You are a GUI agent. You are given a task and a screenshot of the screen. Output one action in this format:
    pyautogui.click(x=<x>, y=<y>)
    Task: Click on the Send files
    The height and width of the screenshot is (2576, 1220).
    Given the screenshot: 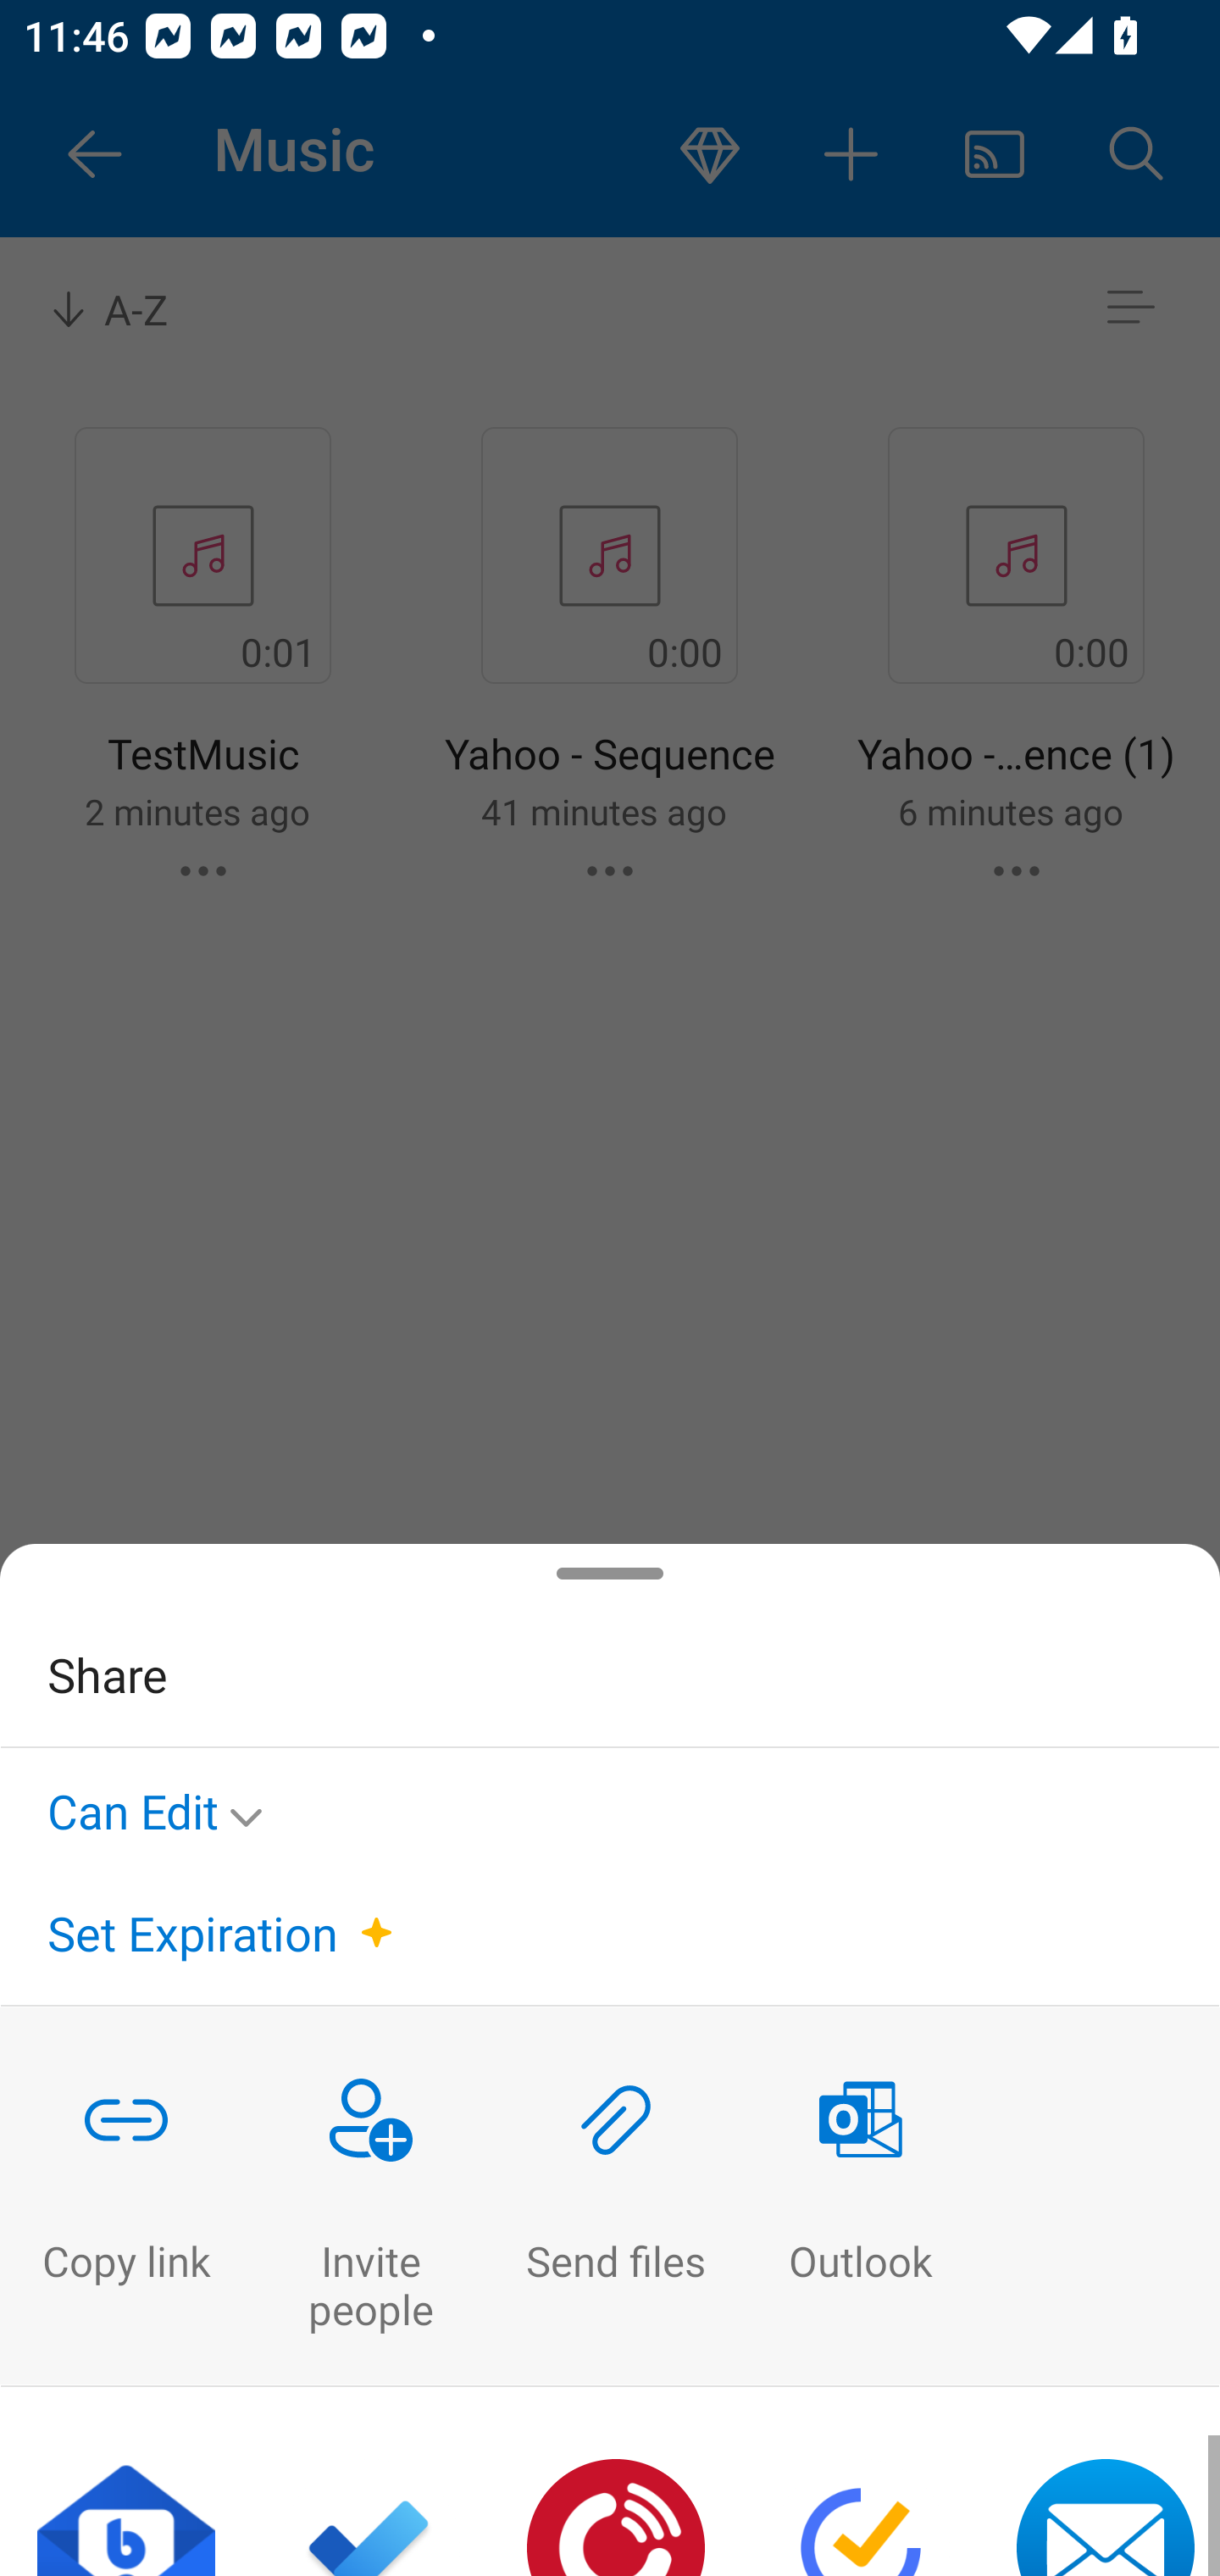 What is the action you would take?
    pyautogui.click(x=615, y=2196)
    